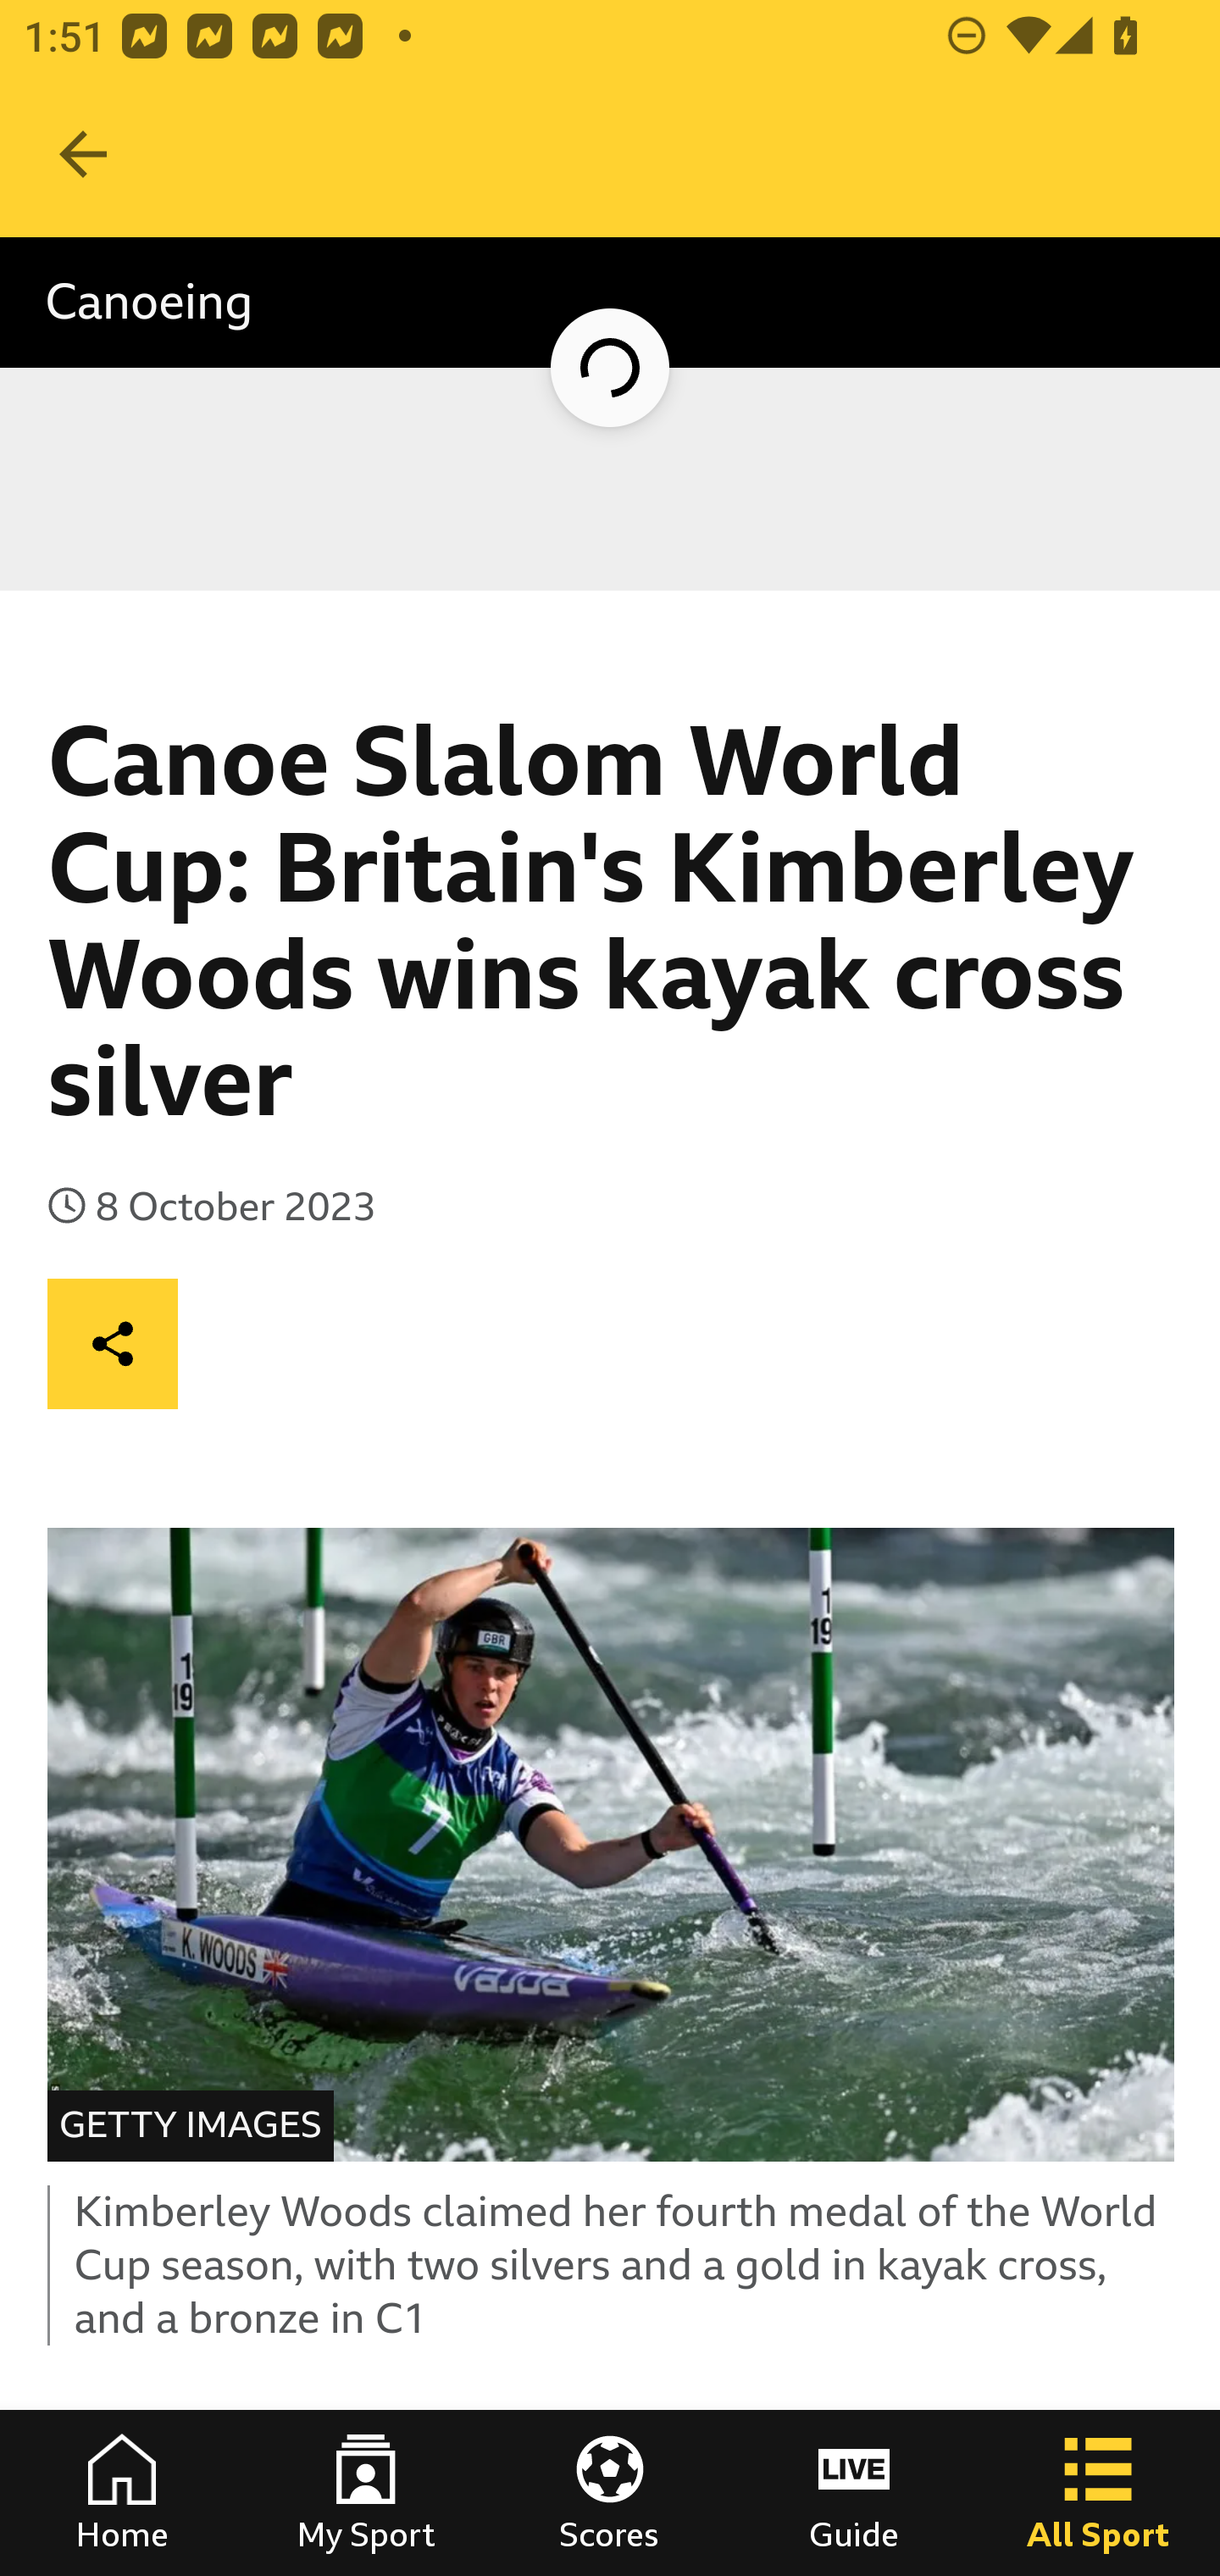 The height and width of the screenshot is (2576, 1220). Describe the element at coordinates (854, 2493) in the screenshot. I see `Guide` at that location.